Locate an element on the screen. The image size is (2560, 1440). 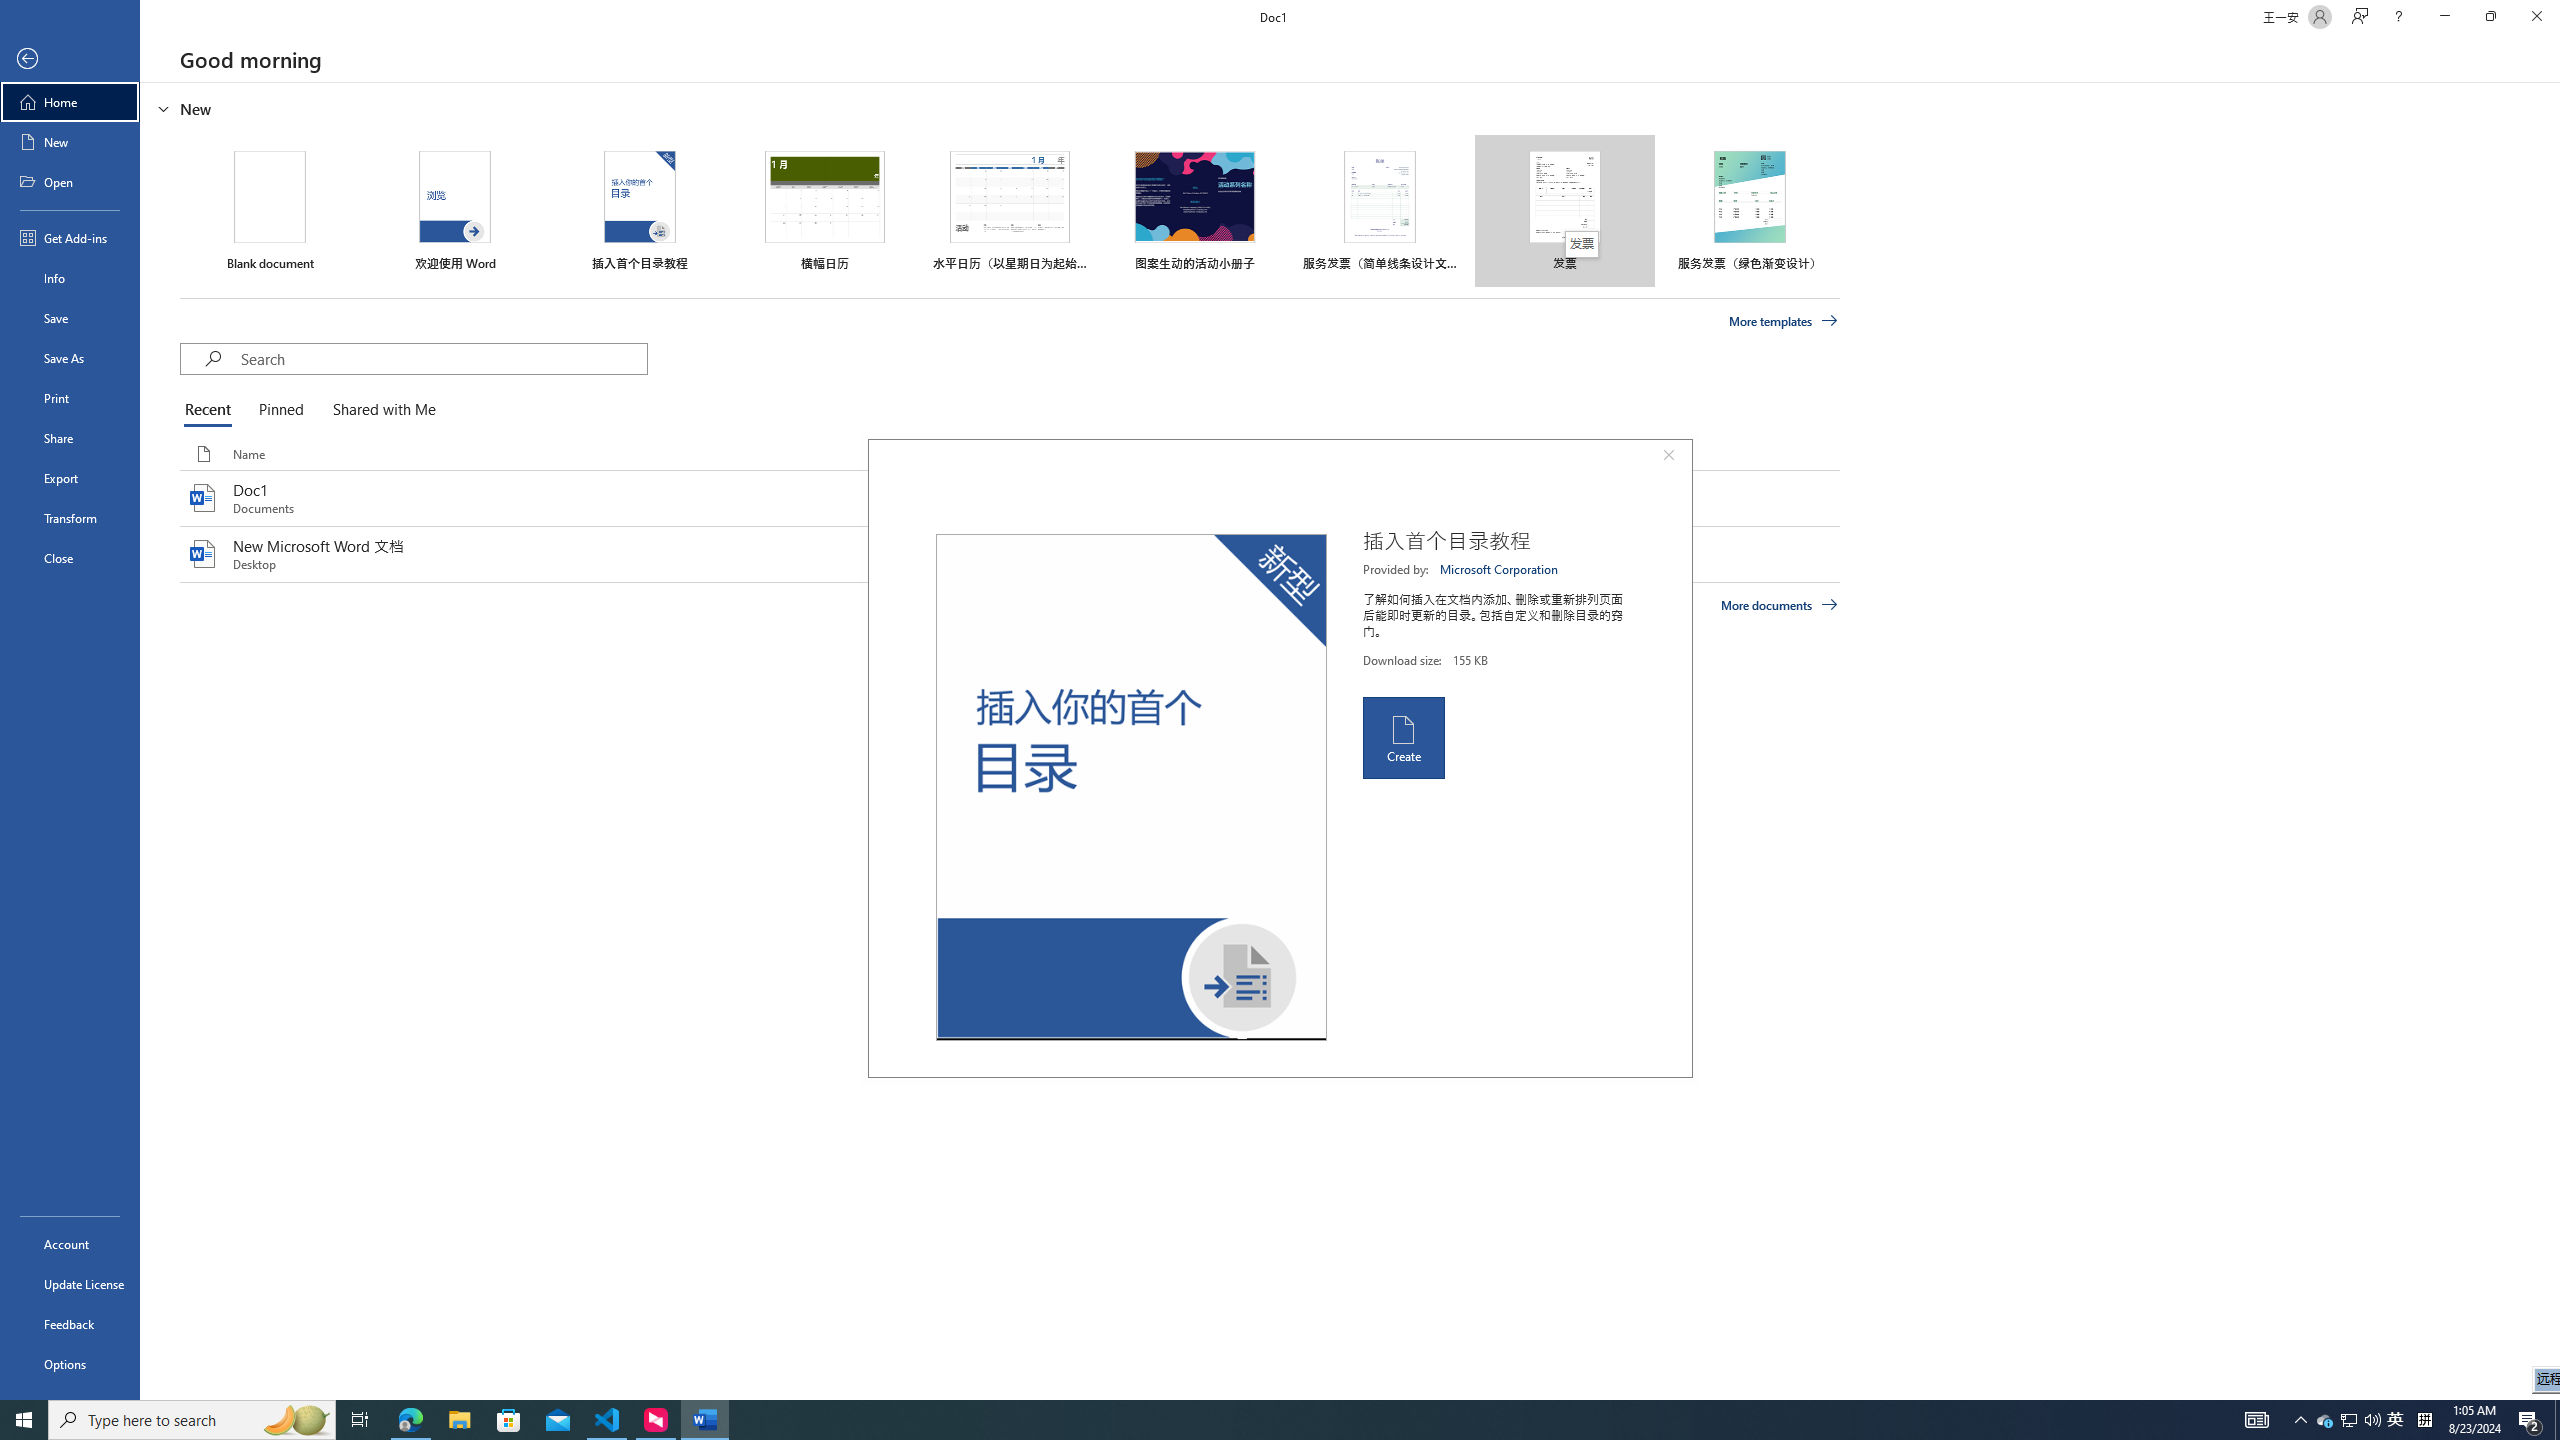
Options is located at coordinates (70, 1363).